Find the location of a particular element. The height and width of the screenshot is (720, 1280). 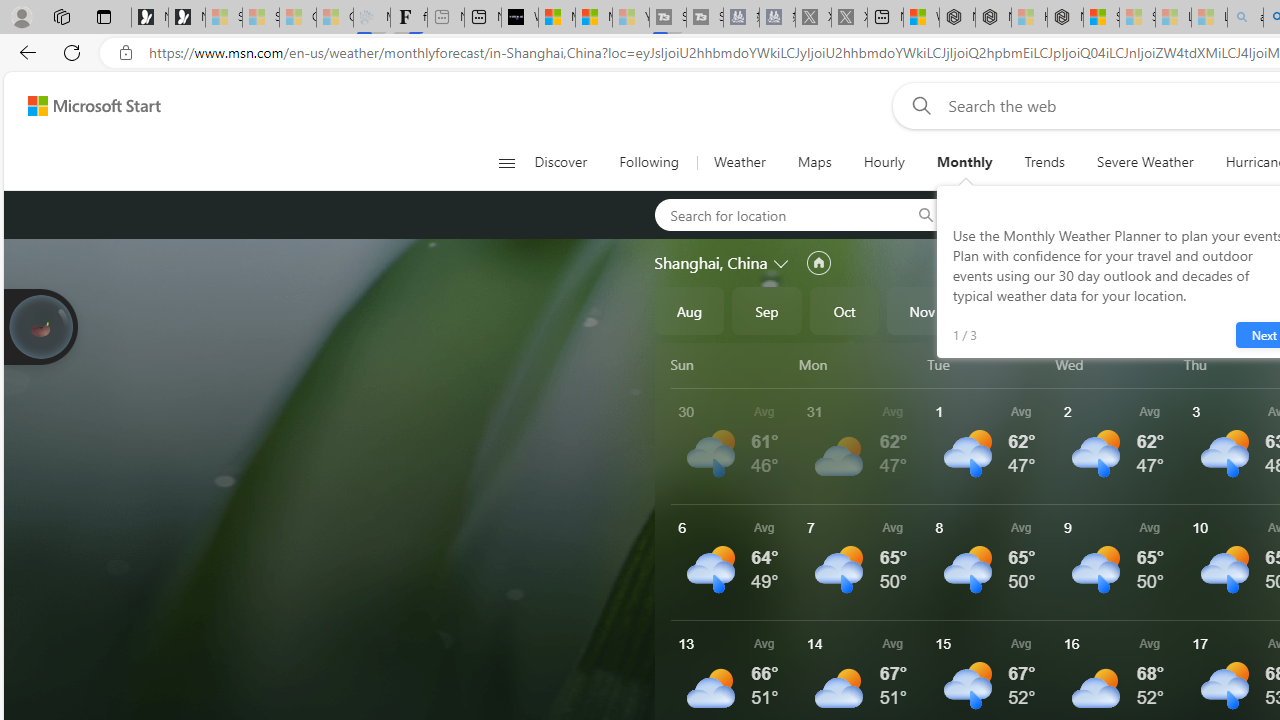

Nordace - Nordace Siena Is Not An Ordinary Backpack is located at coordinates (1065, 18).